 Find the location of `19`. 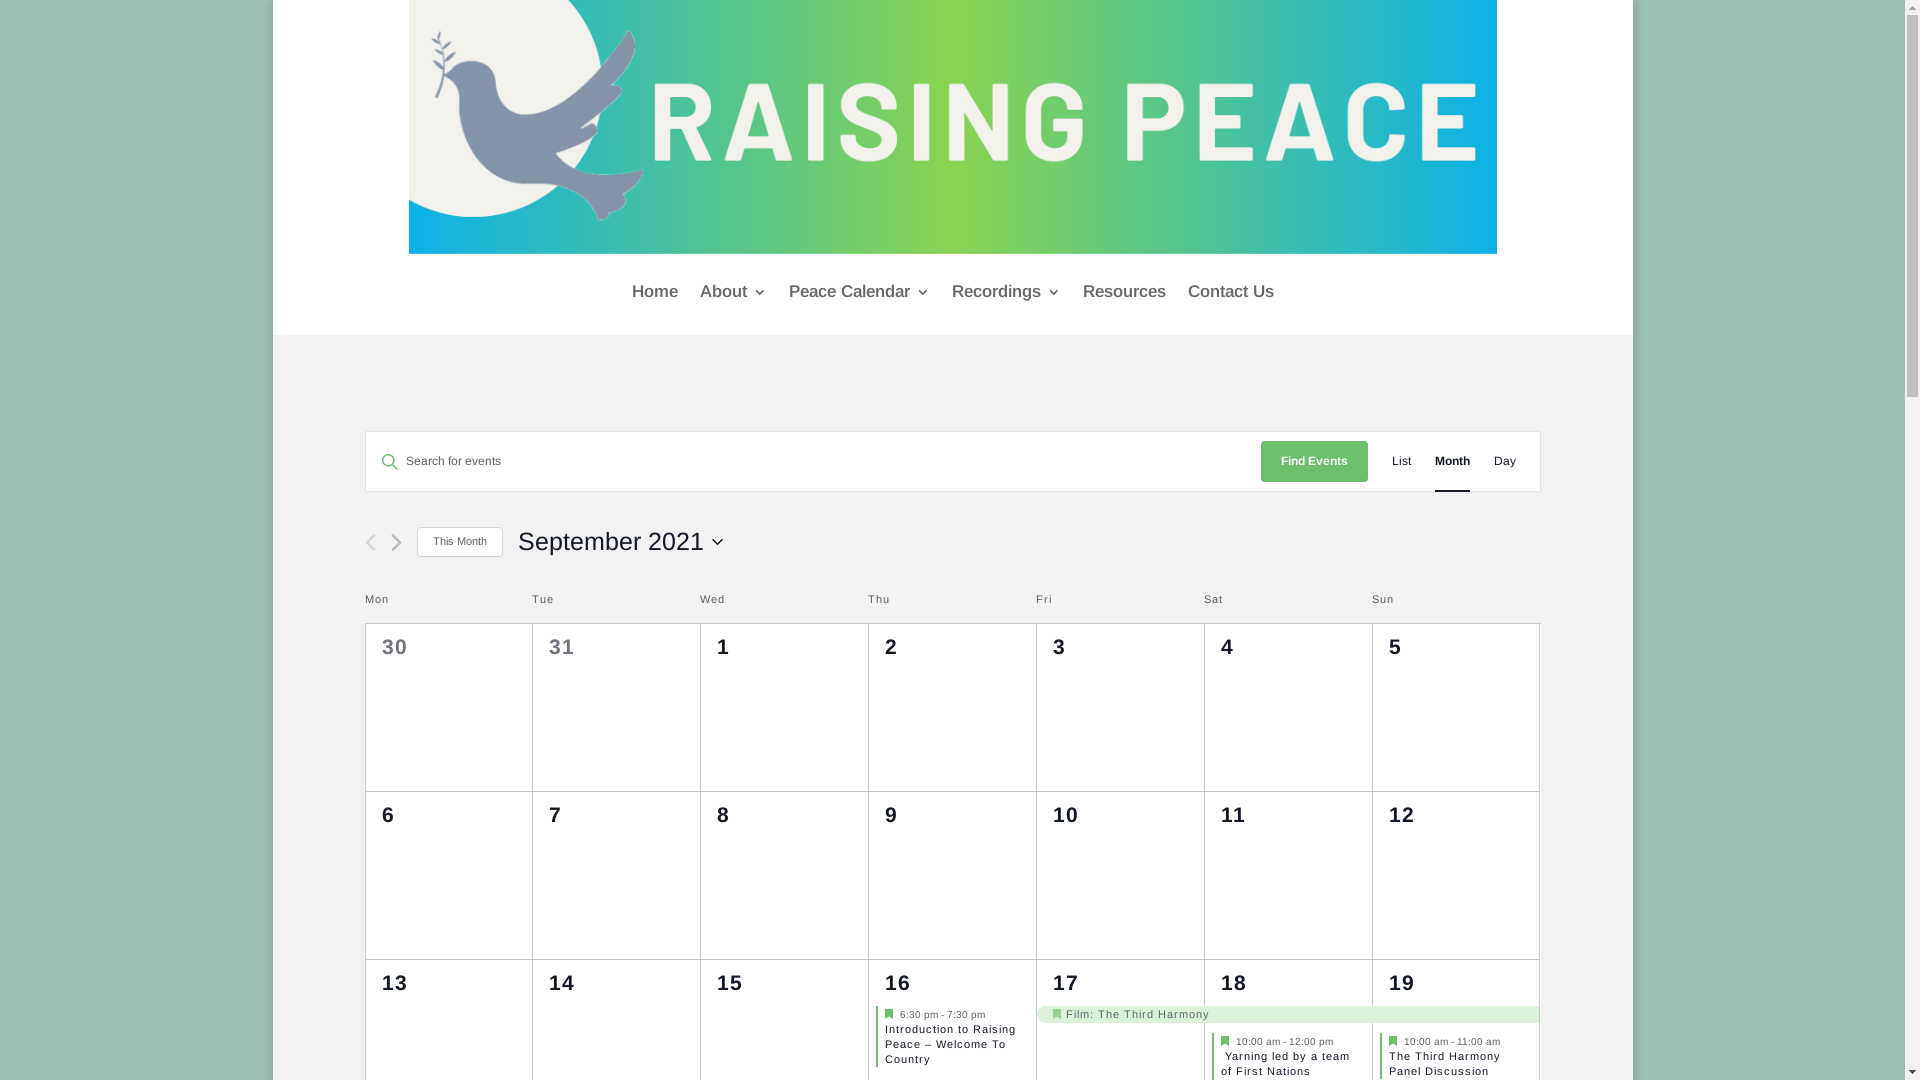

19 is located at coordinates (1402, 982).